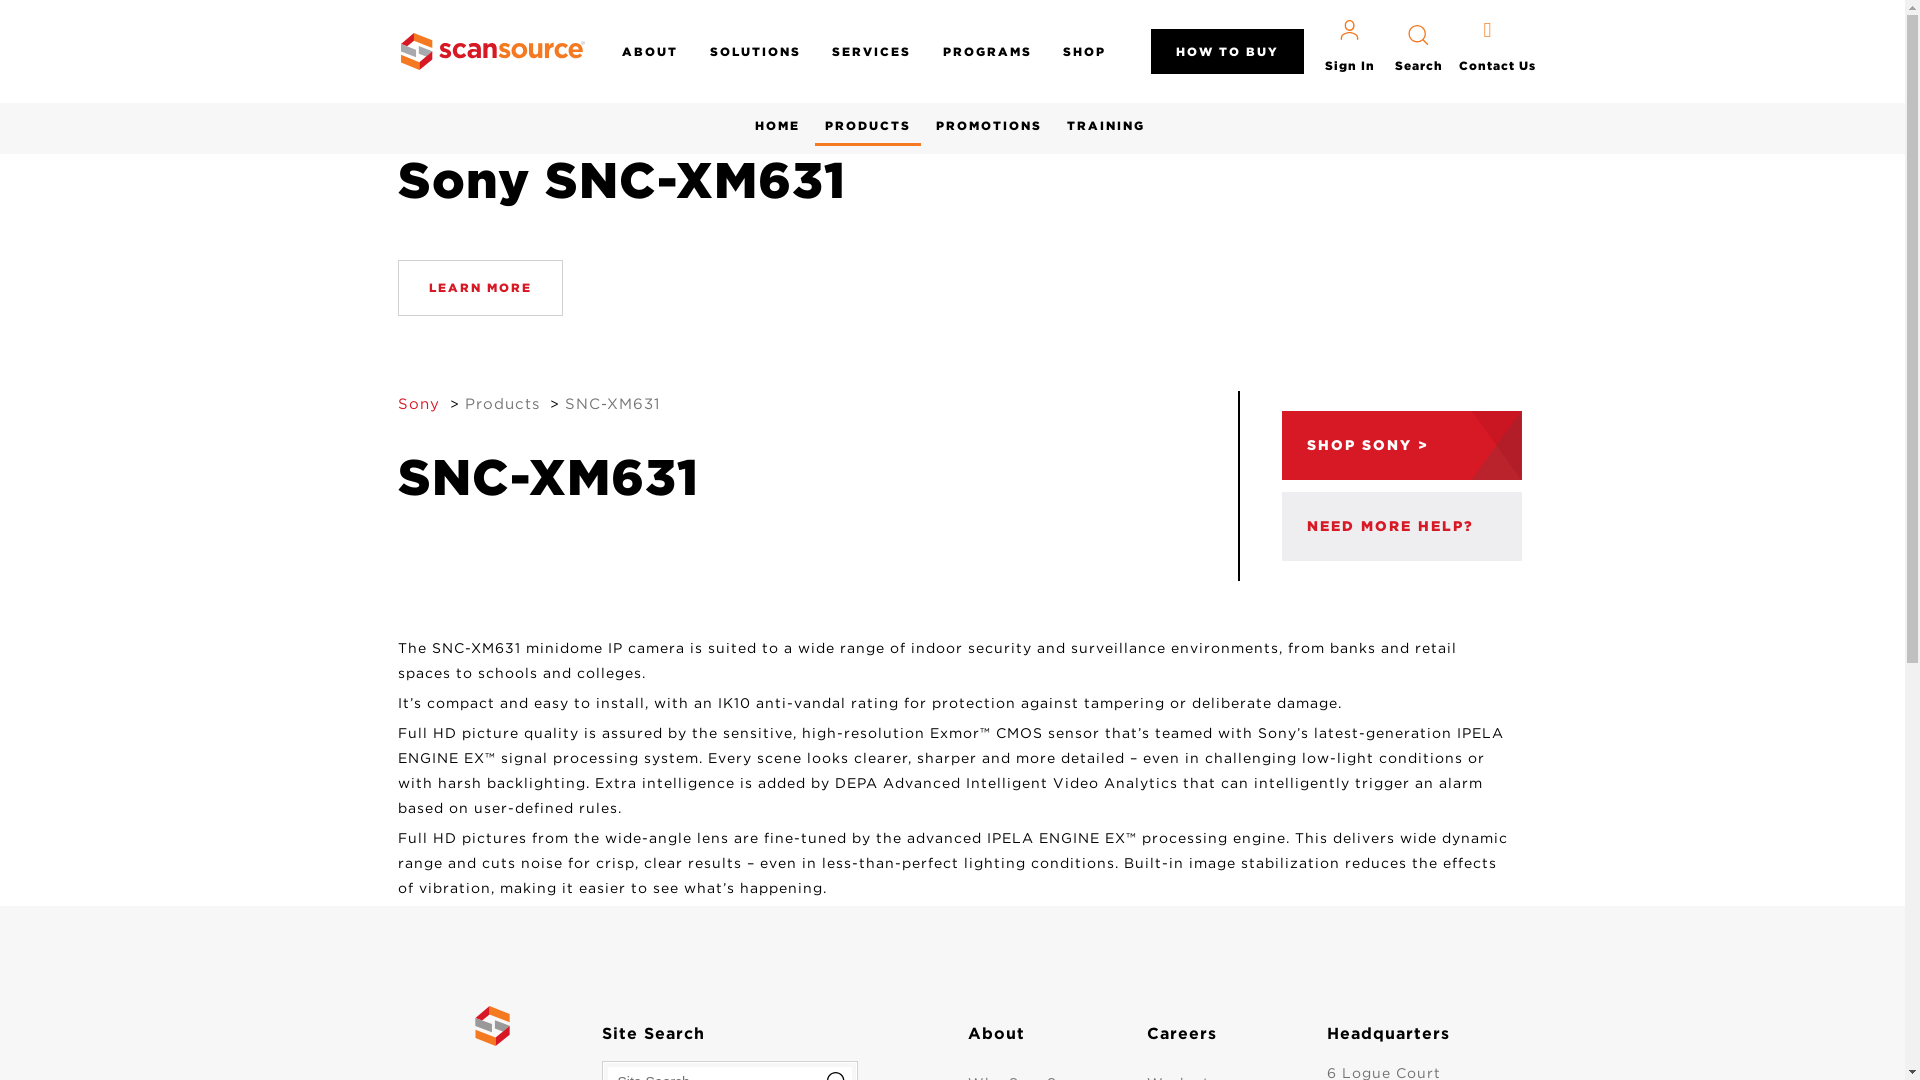  Describe the element at coordinates (1402, 526) in the screenshot. I see `Become a customer` at that location.